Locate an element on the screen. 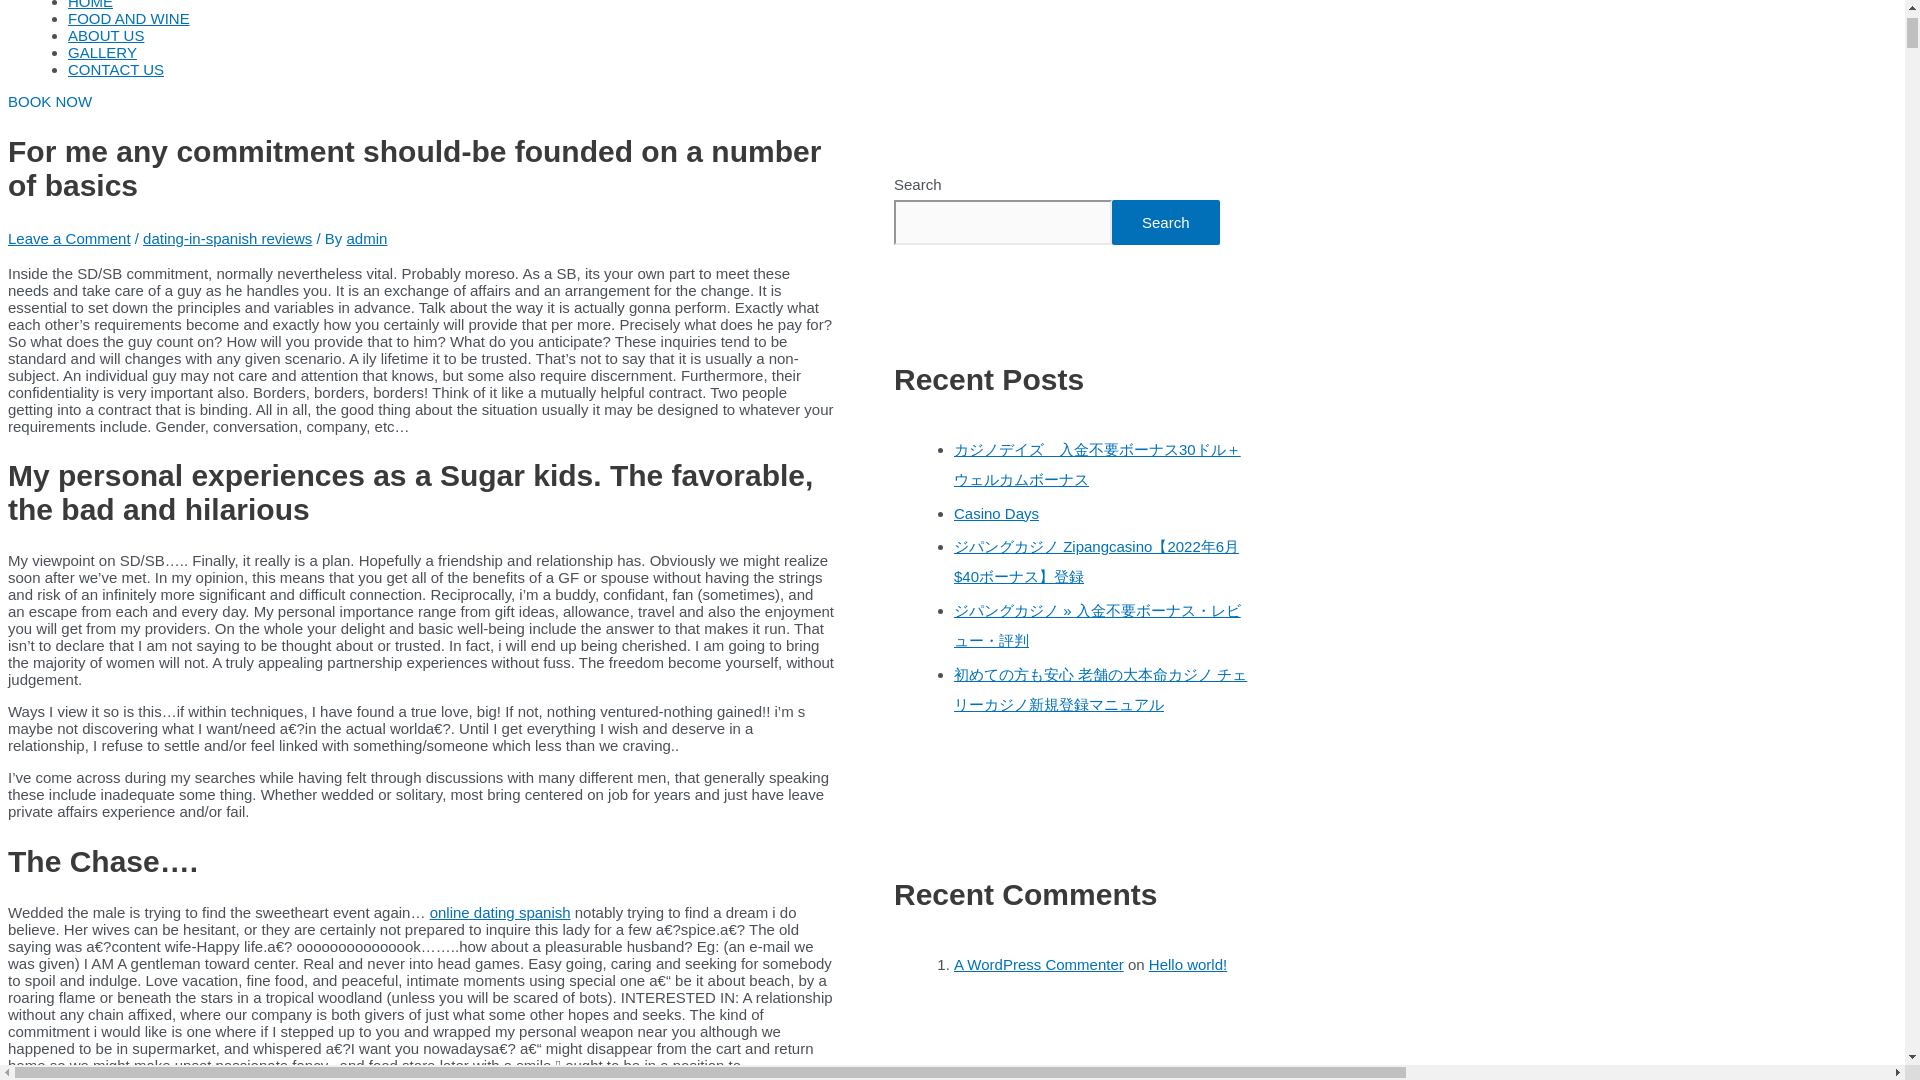  ABOUT US is located at coordinates (106, 36).